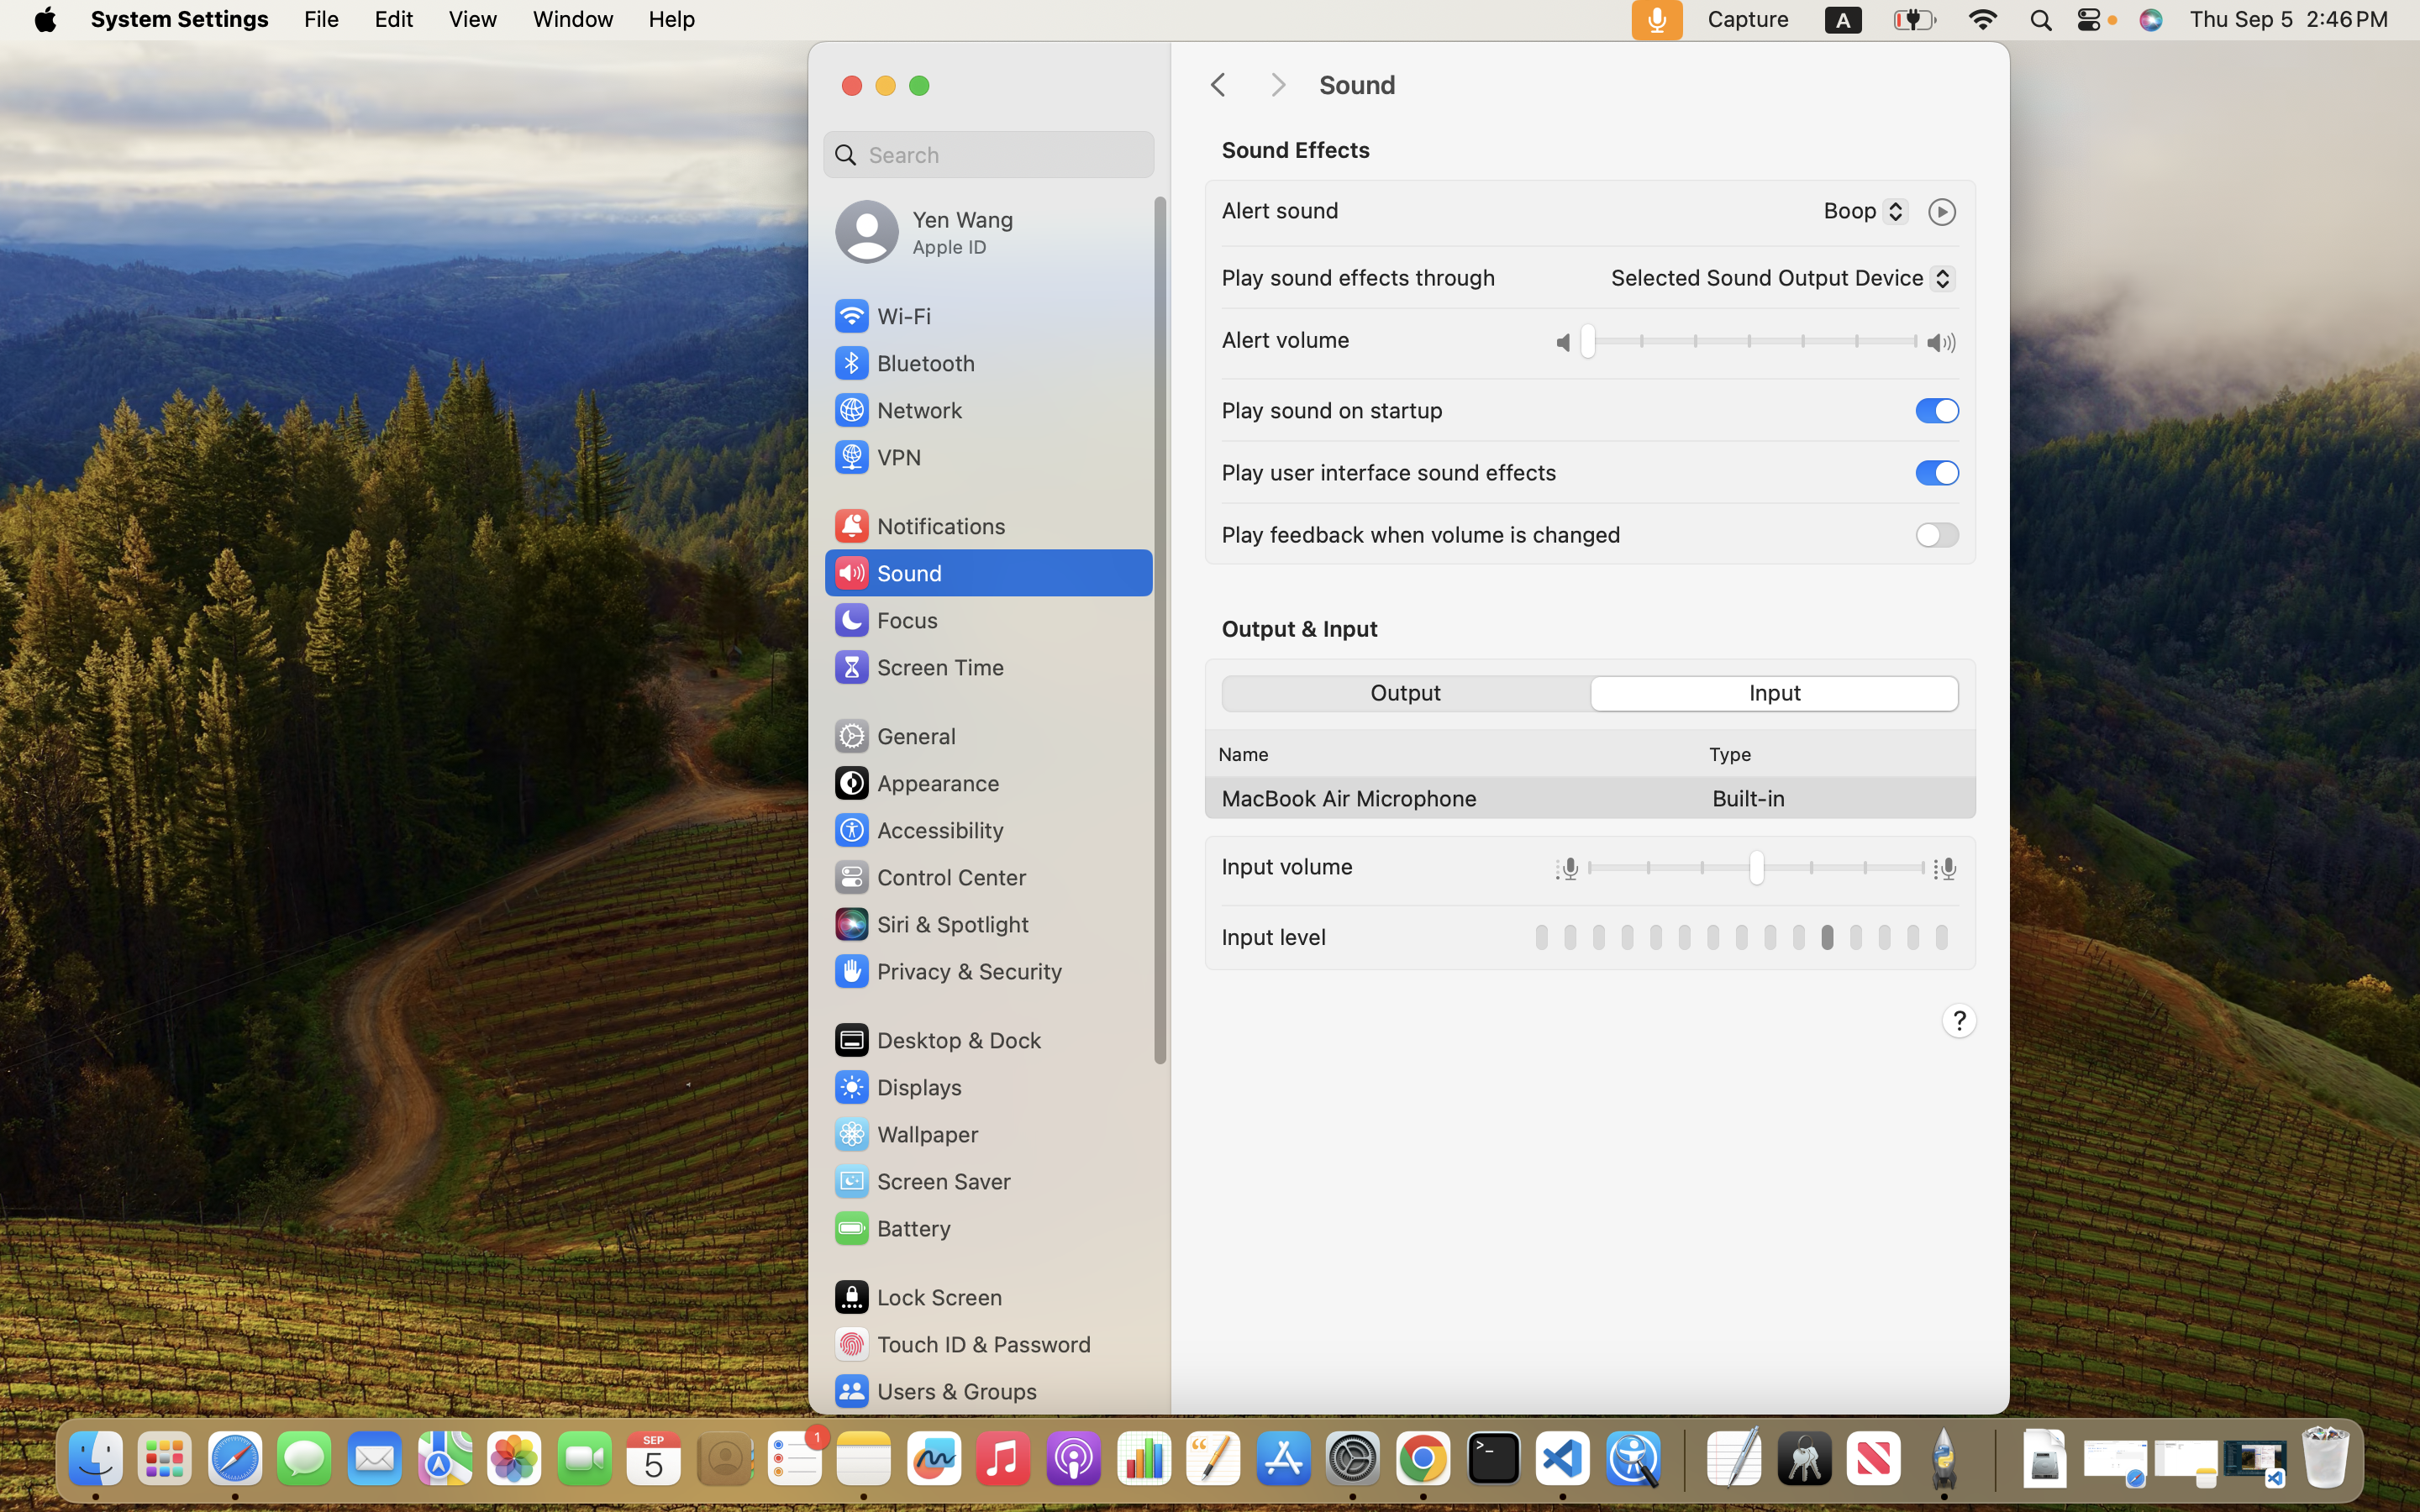 Image resolution: width=2420 pixels, height=1512 pixels. I want to click on Input level, so click(1274, 936).